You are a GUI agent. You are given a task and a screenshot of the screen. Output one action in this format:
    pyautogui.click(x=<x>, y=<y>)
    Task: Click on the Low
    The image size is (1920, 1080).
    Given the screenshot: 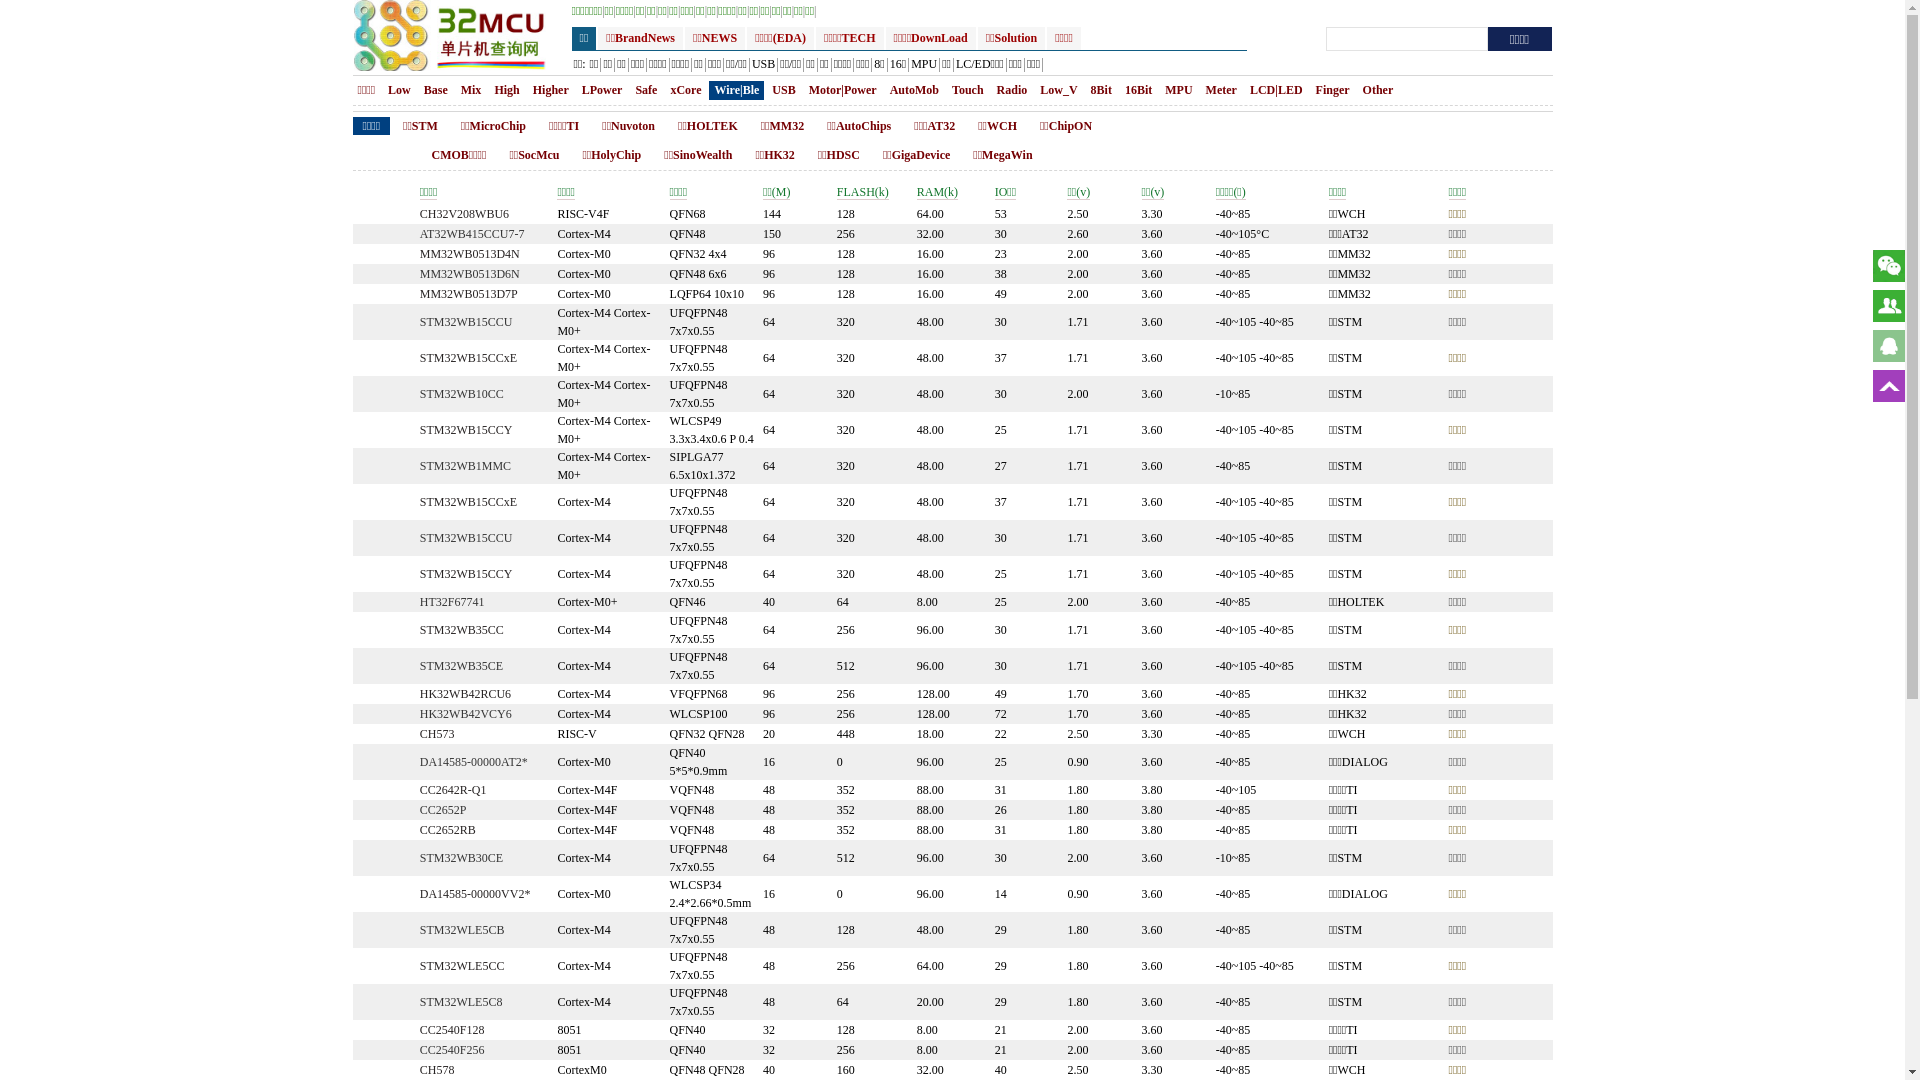 What is the action you would take?
    pyautogui.click(x=400, y=90)
    